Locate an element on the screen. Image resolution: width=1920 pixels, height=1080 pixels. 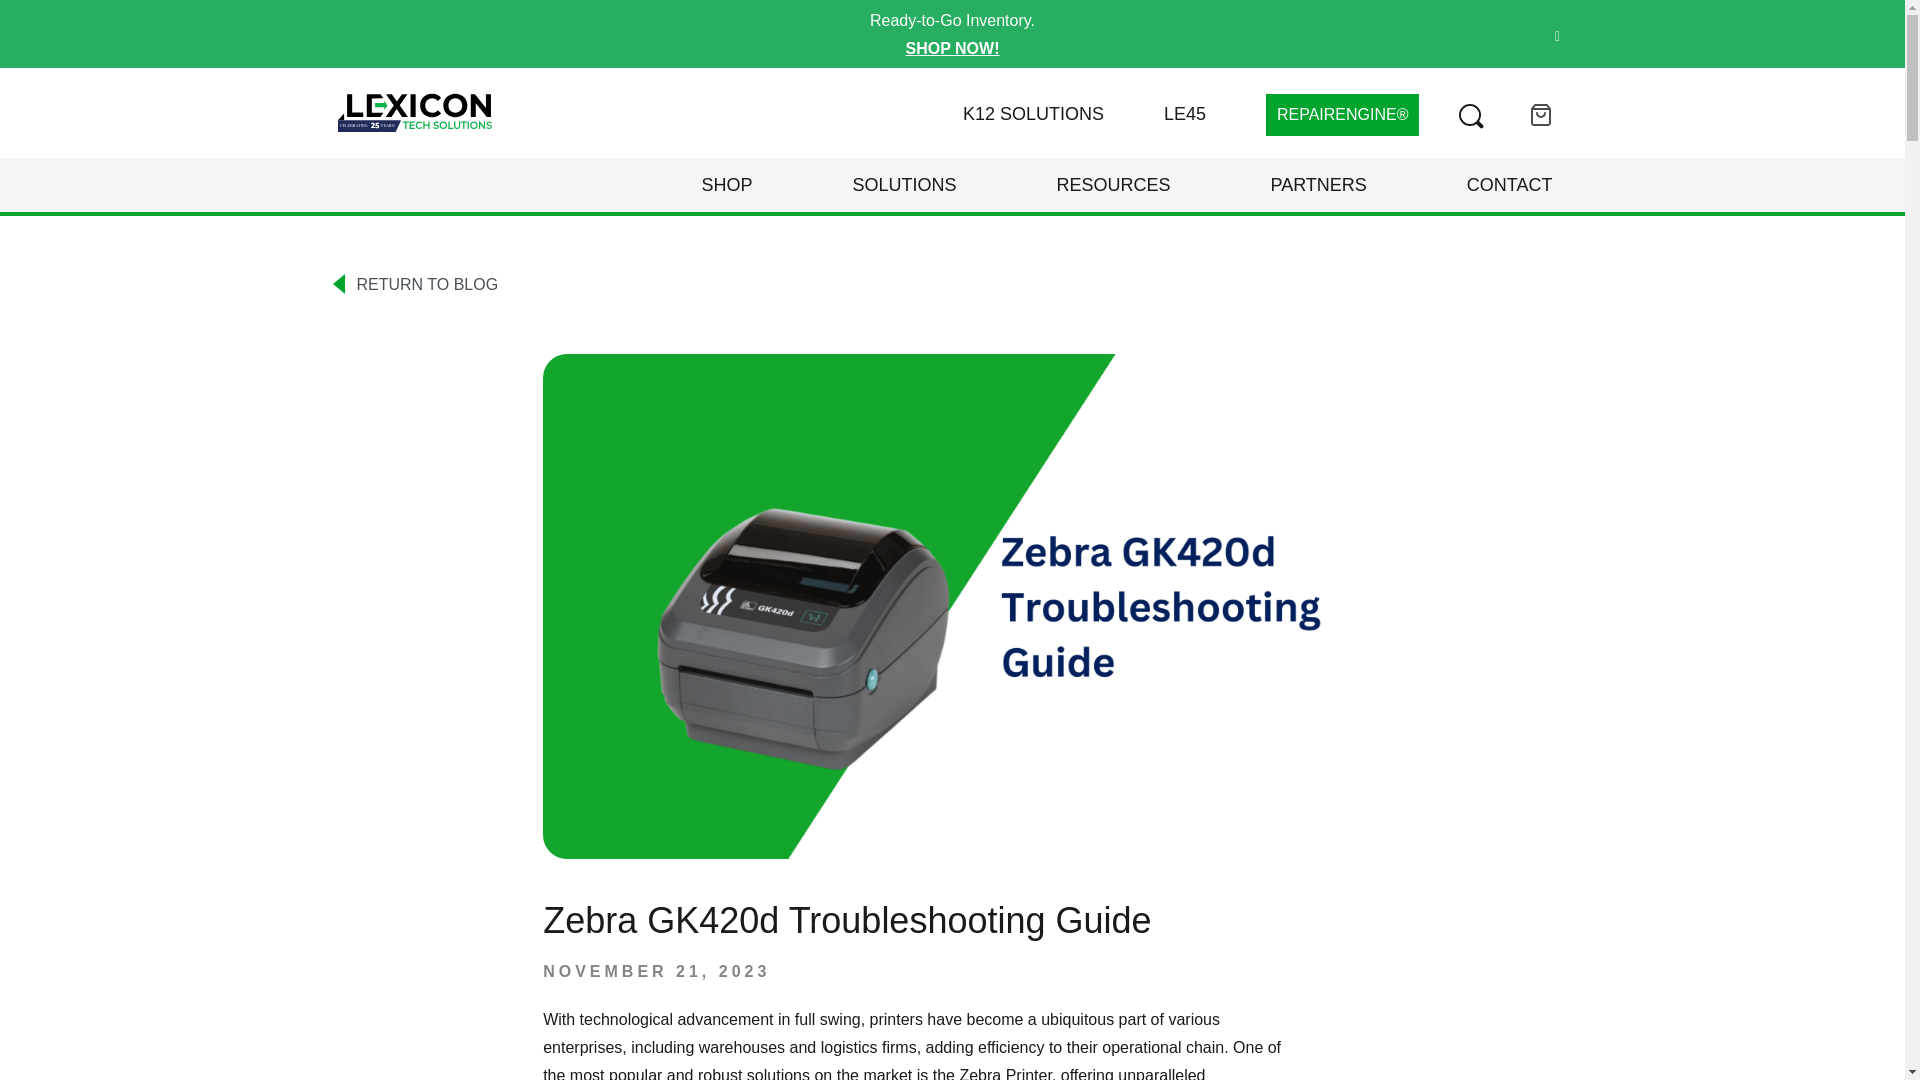
K12 SOLUTIONS is located at coordinates (1034, 114).